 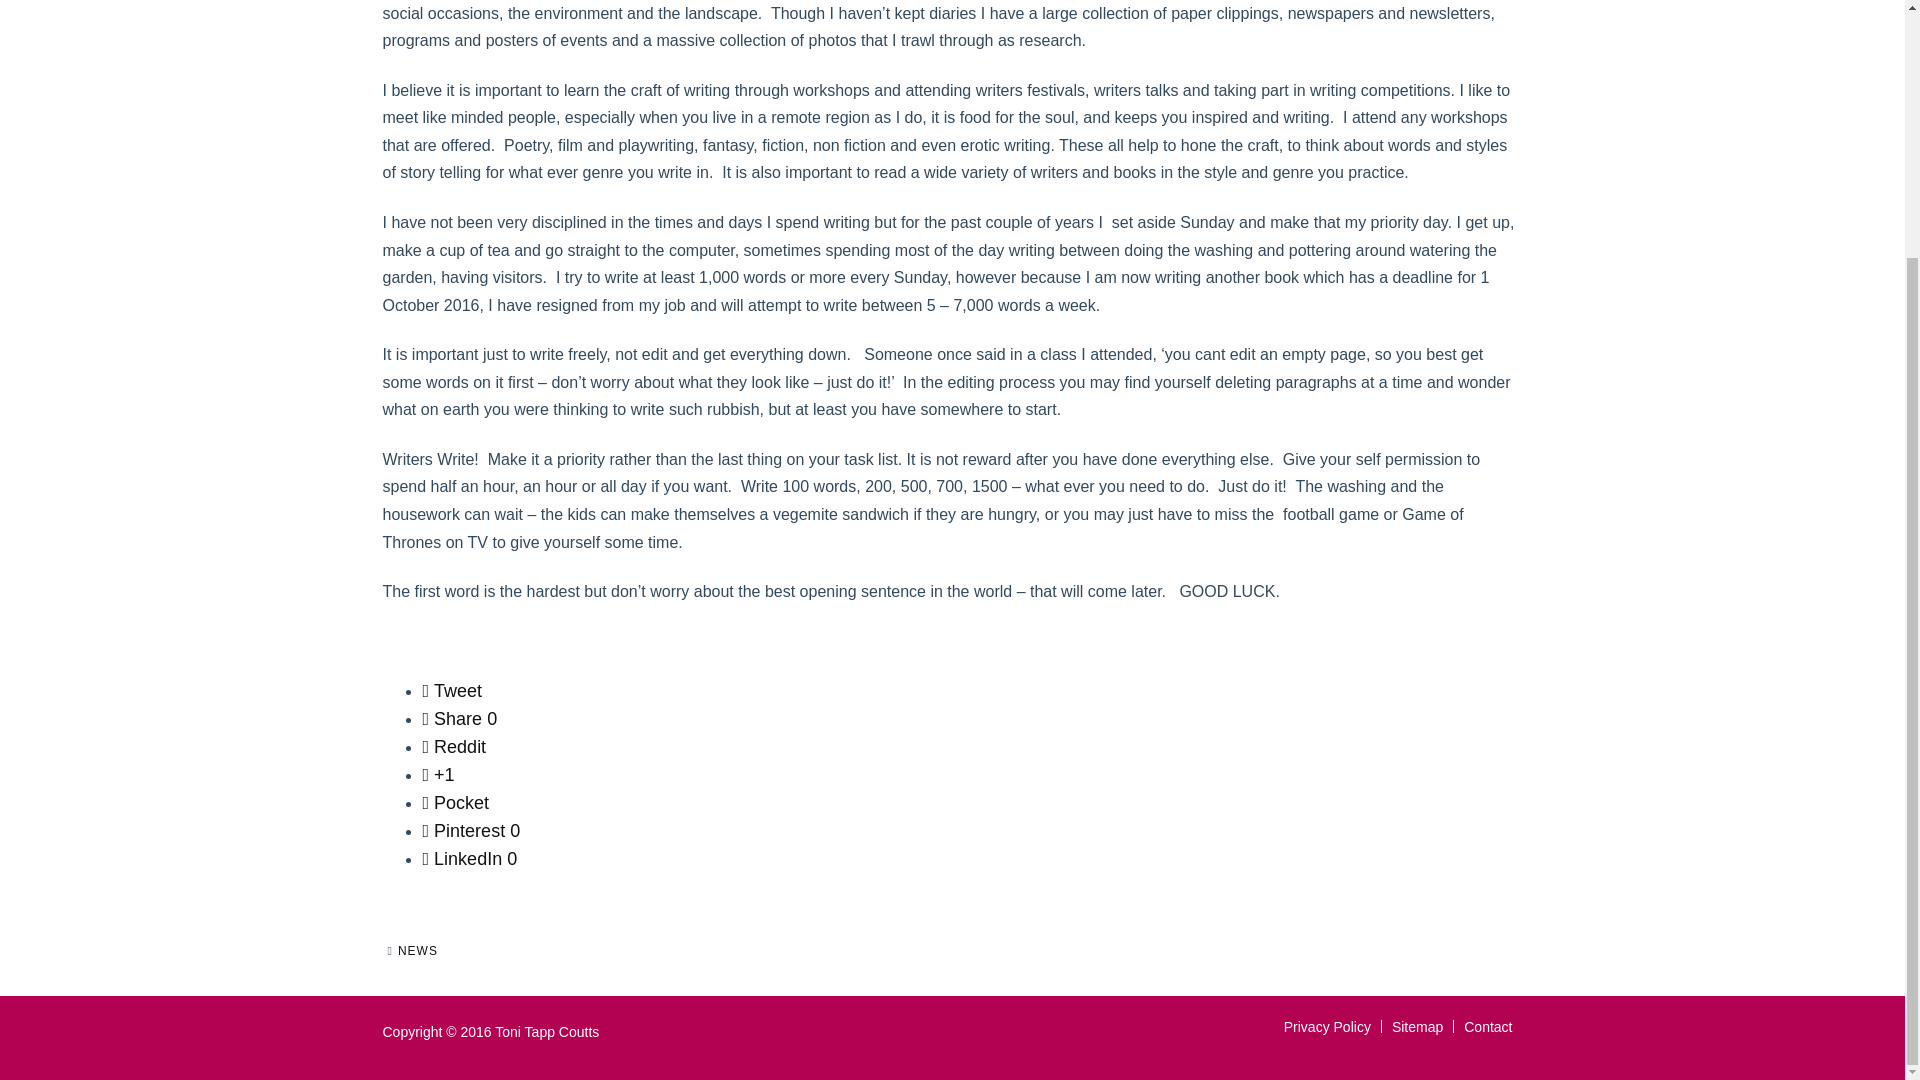 What do you see at coordinates (469, 858) in the screenshot?
I see `LinkedIn 0` at bounding box center [469, 858].